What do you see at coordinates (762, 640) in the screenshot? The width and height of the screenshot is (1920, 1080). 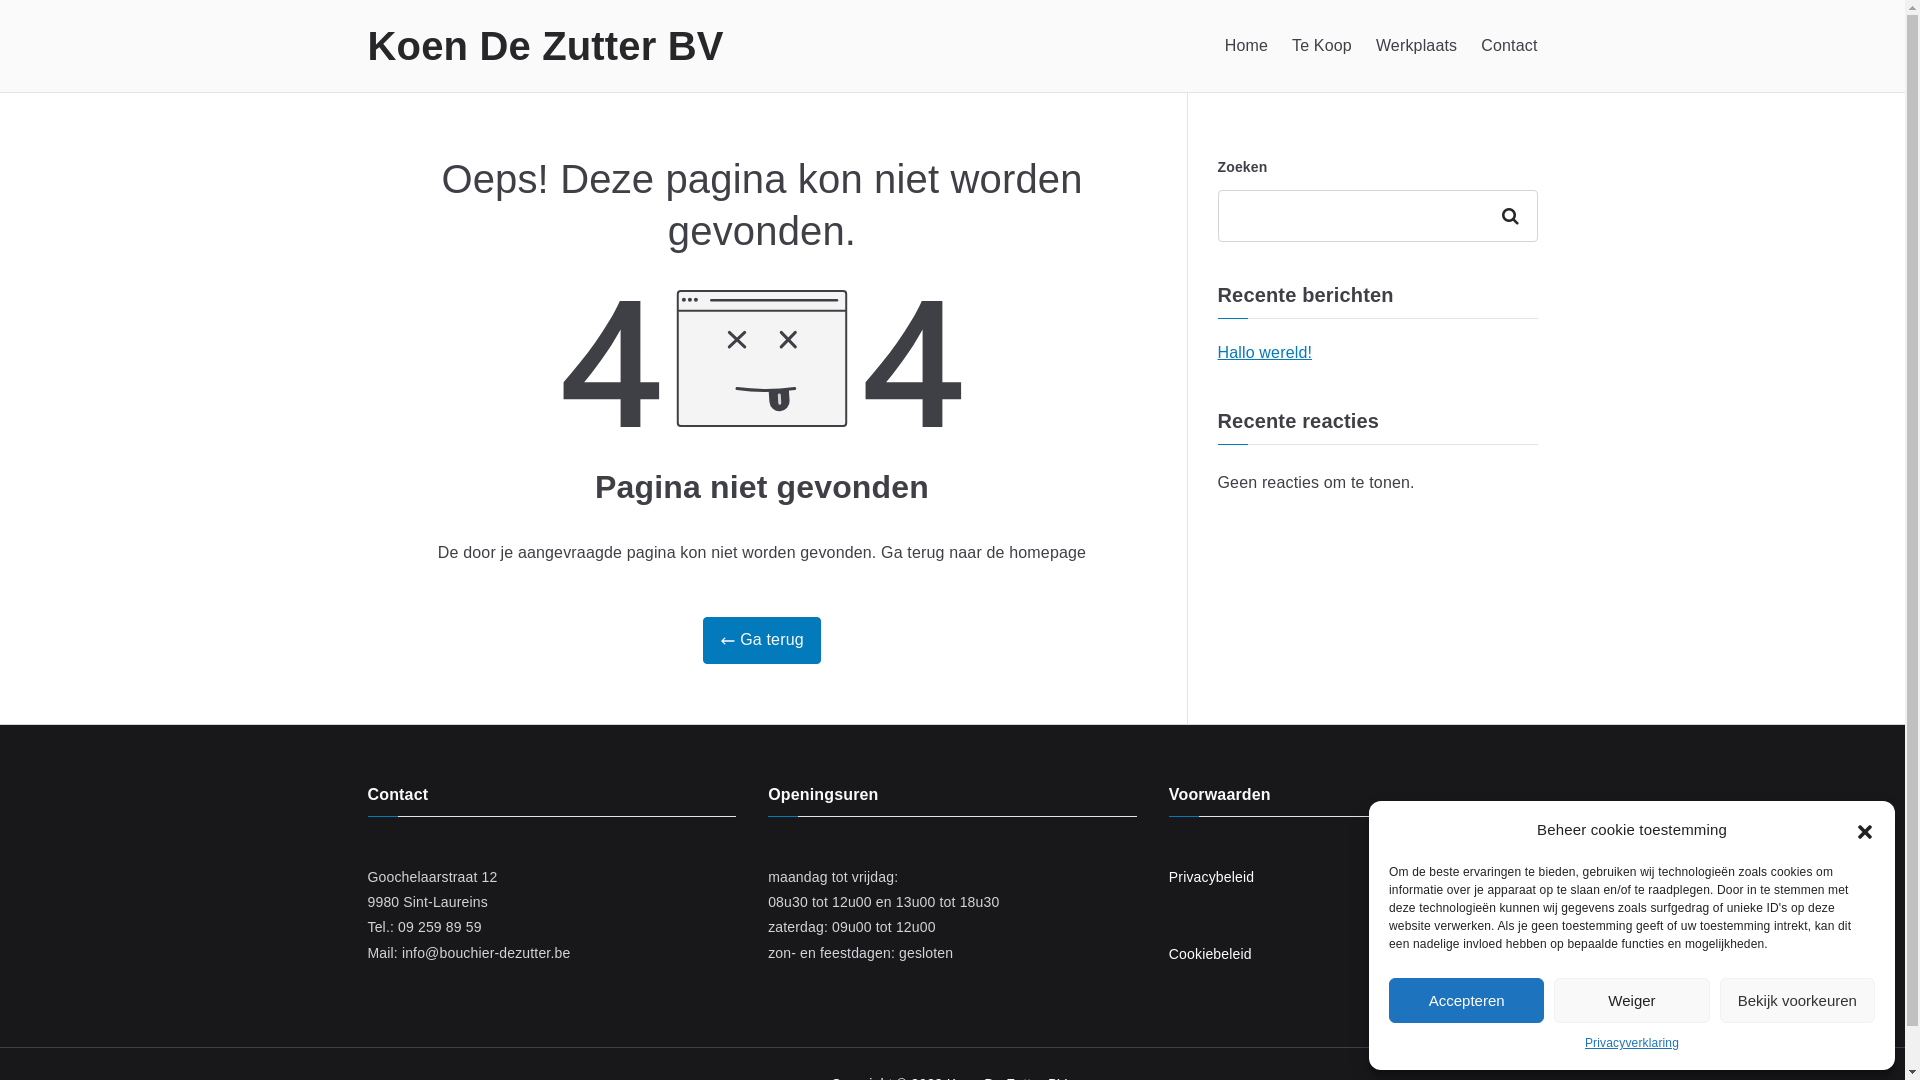 I see `Ga terug` at bounding box center [762, 640].